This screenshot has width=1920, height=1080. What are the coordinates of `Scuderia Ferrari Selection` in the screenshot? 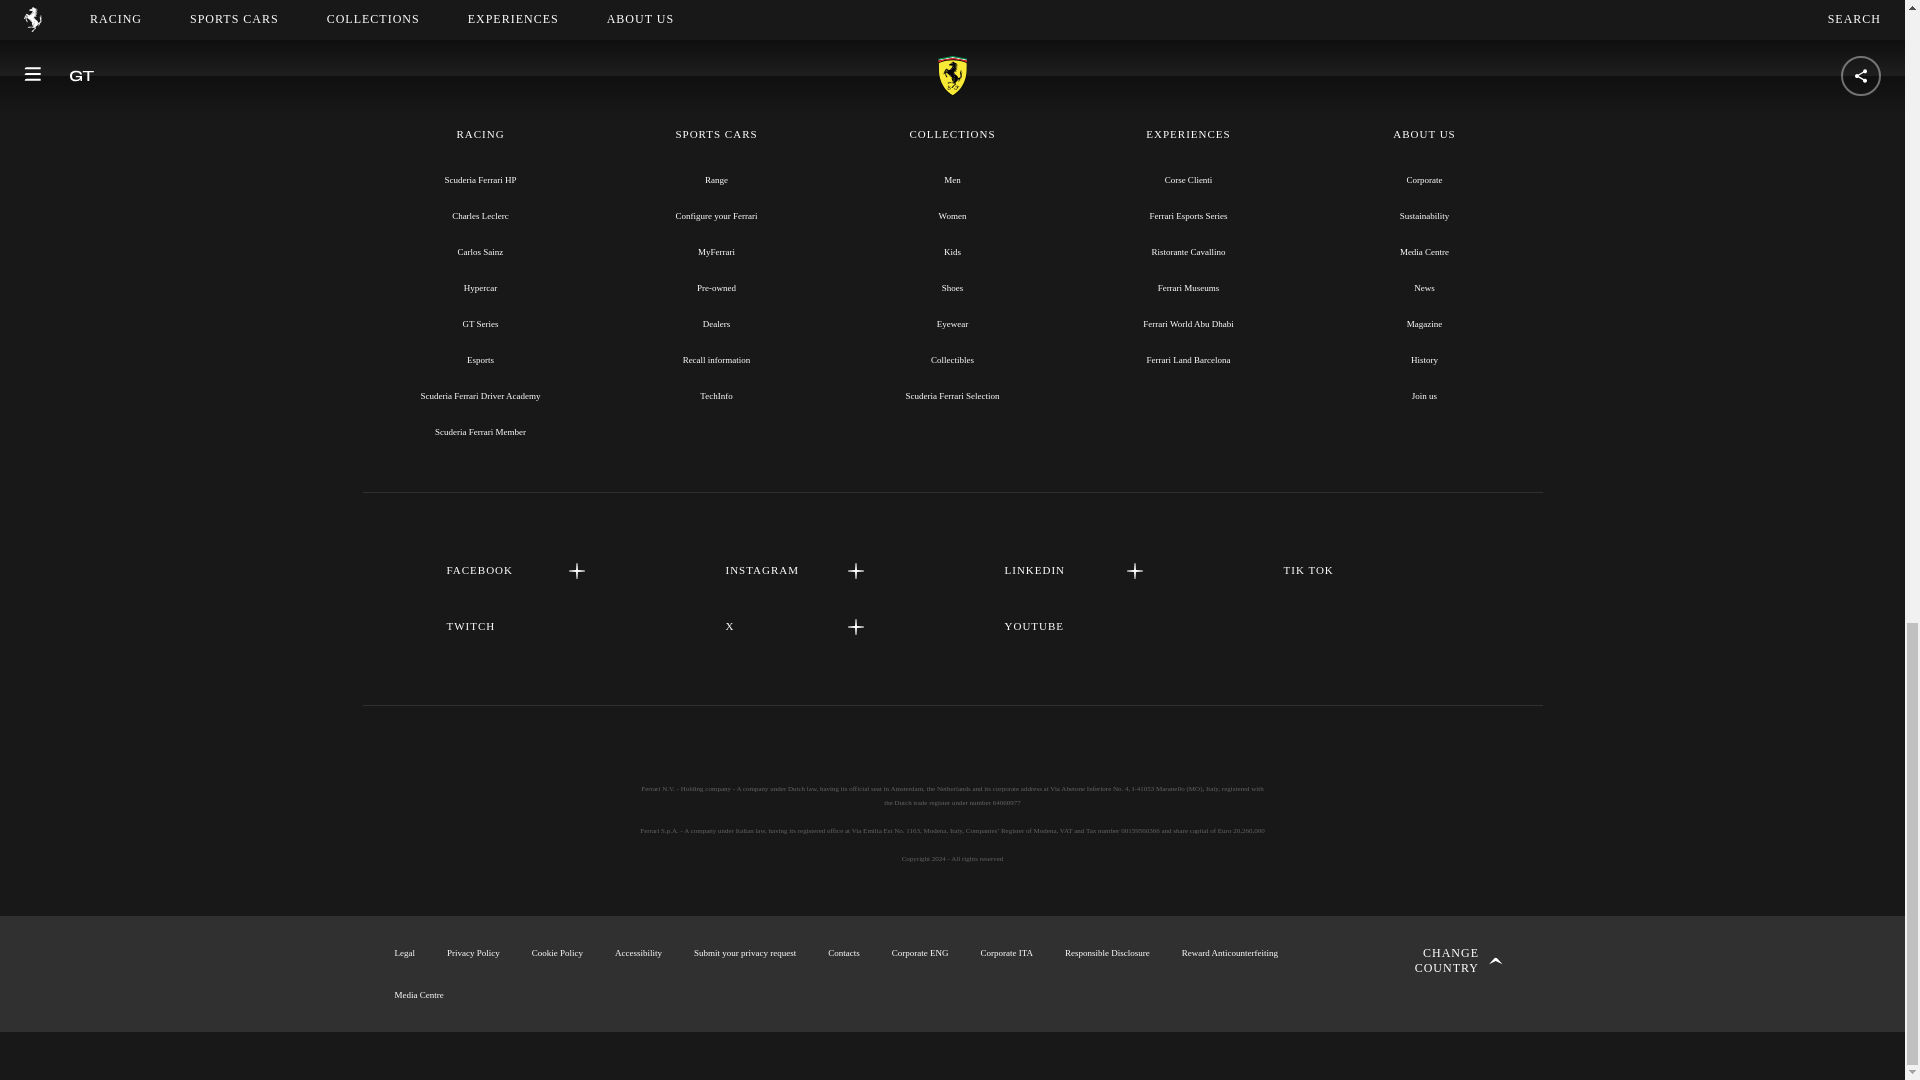 It's located at (953, 395).